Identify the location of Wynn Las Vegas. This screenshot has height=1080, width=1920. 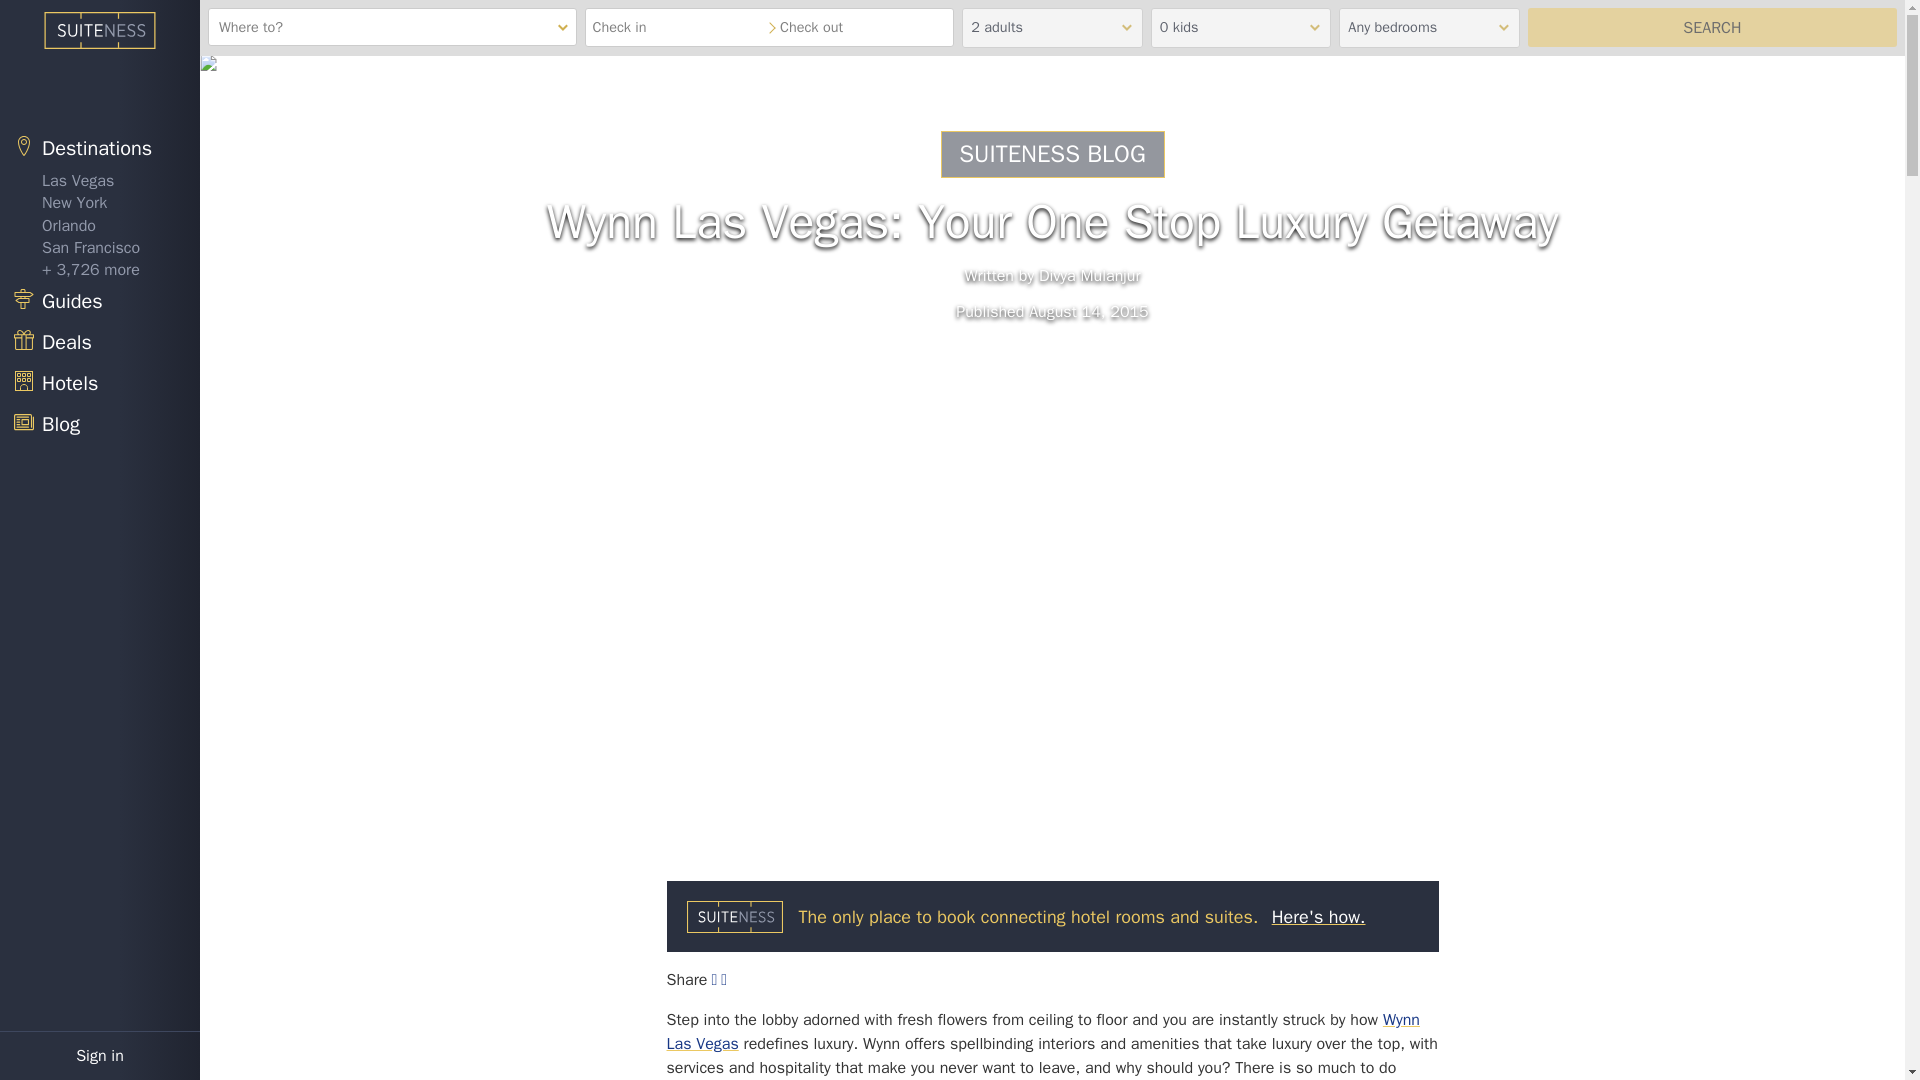
(1042, 1032).